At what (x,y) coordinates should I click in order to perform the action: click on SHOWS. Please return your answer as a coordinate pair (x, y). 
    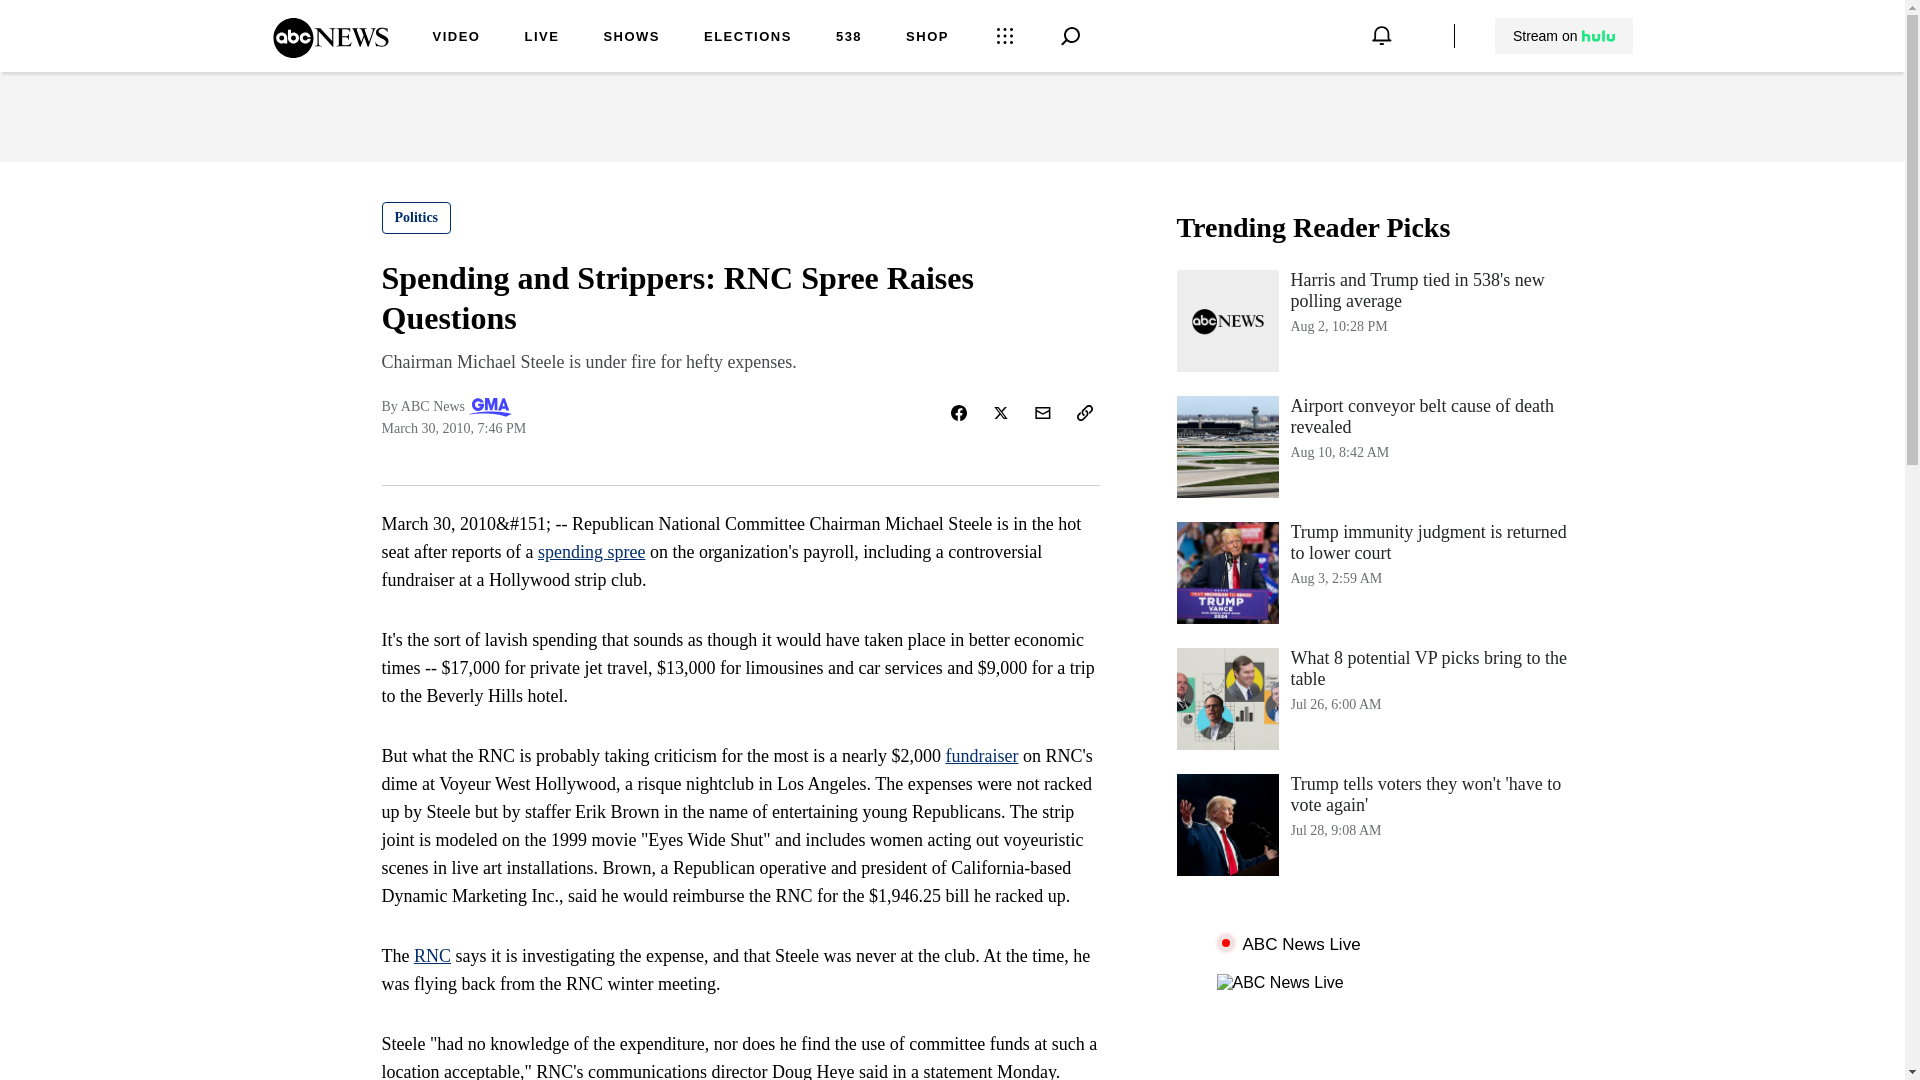
    Looking at the image, I should click on (631, 38).